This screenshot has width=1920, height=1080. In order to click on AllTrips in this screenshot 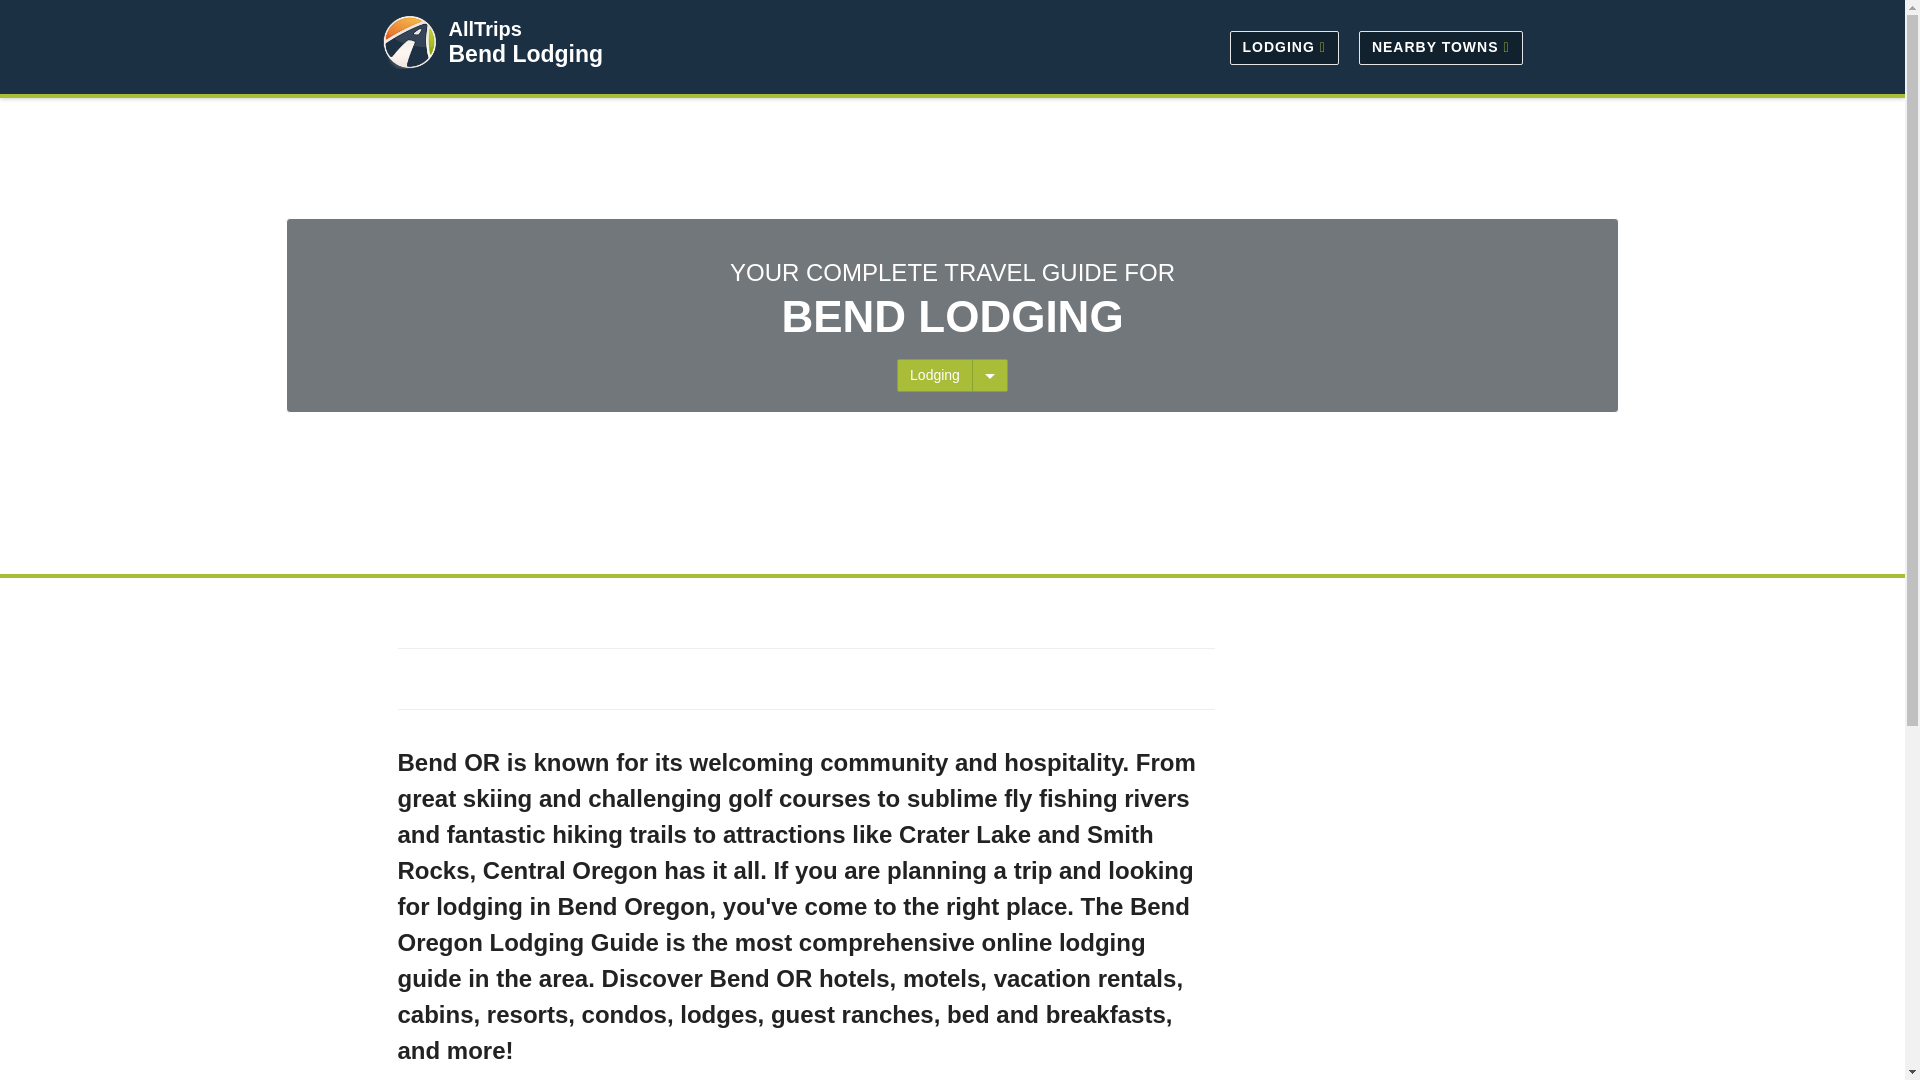, I will do `click(484, 28)`.